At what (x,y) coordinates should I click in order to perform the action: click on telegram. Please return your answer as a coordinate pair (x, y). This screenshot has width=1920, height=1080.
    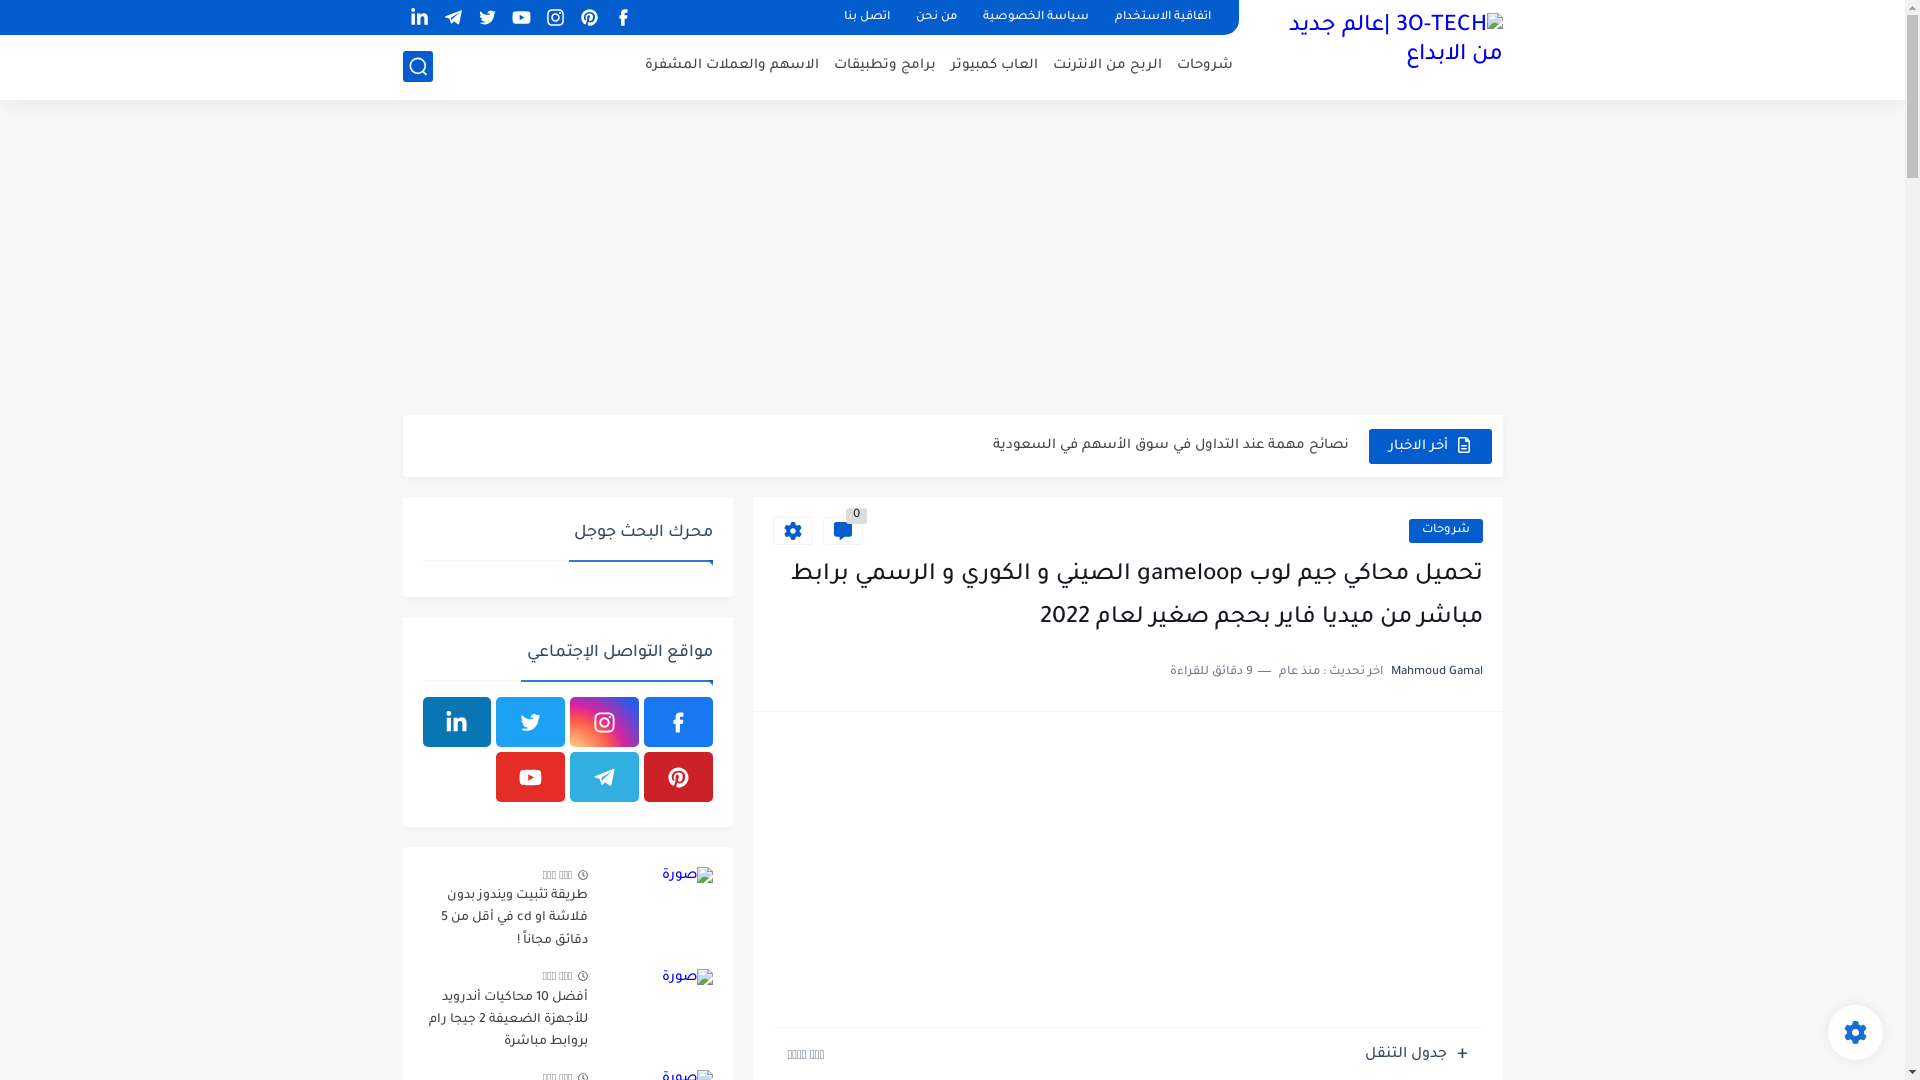
    Looking at the image, I should click on (454, 18).